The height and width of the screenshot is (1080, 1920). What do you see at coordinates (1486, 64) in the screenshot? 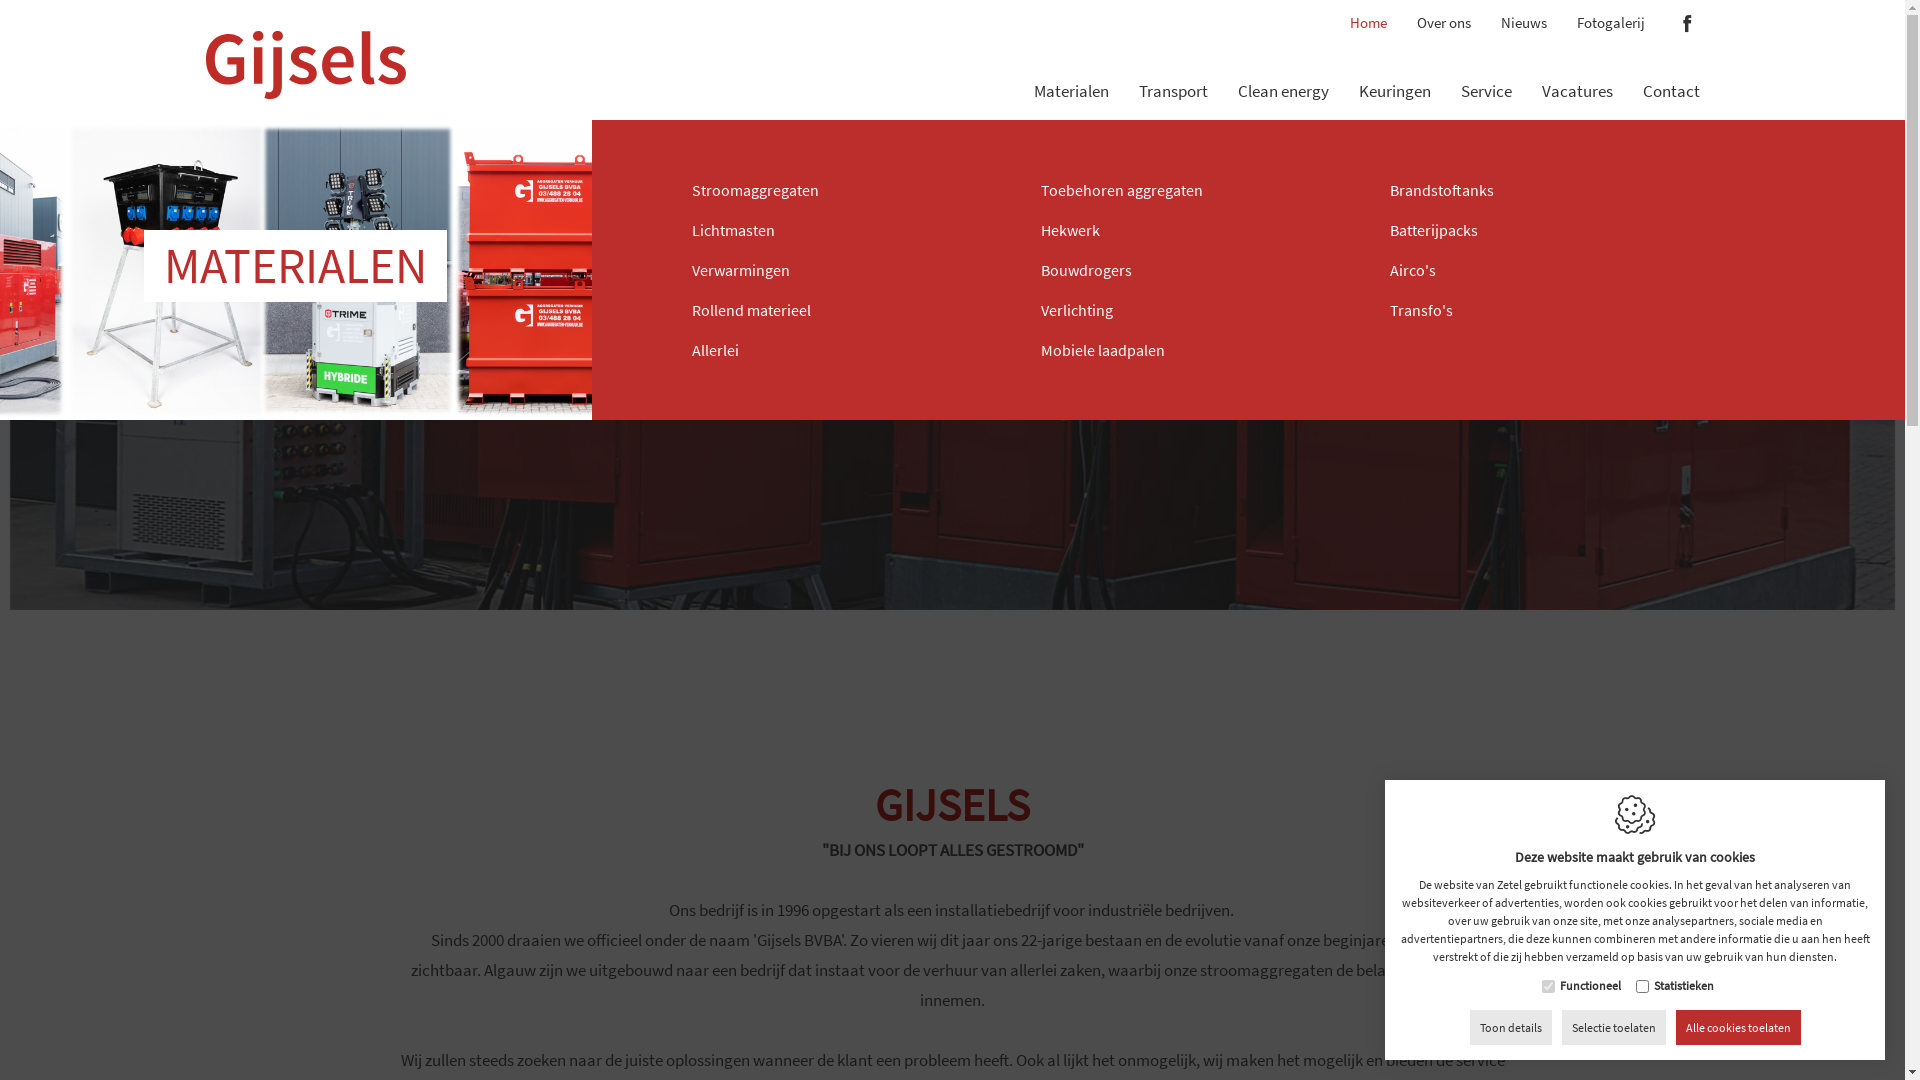
I see `Service` at bounding box center [1486, 64].